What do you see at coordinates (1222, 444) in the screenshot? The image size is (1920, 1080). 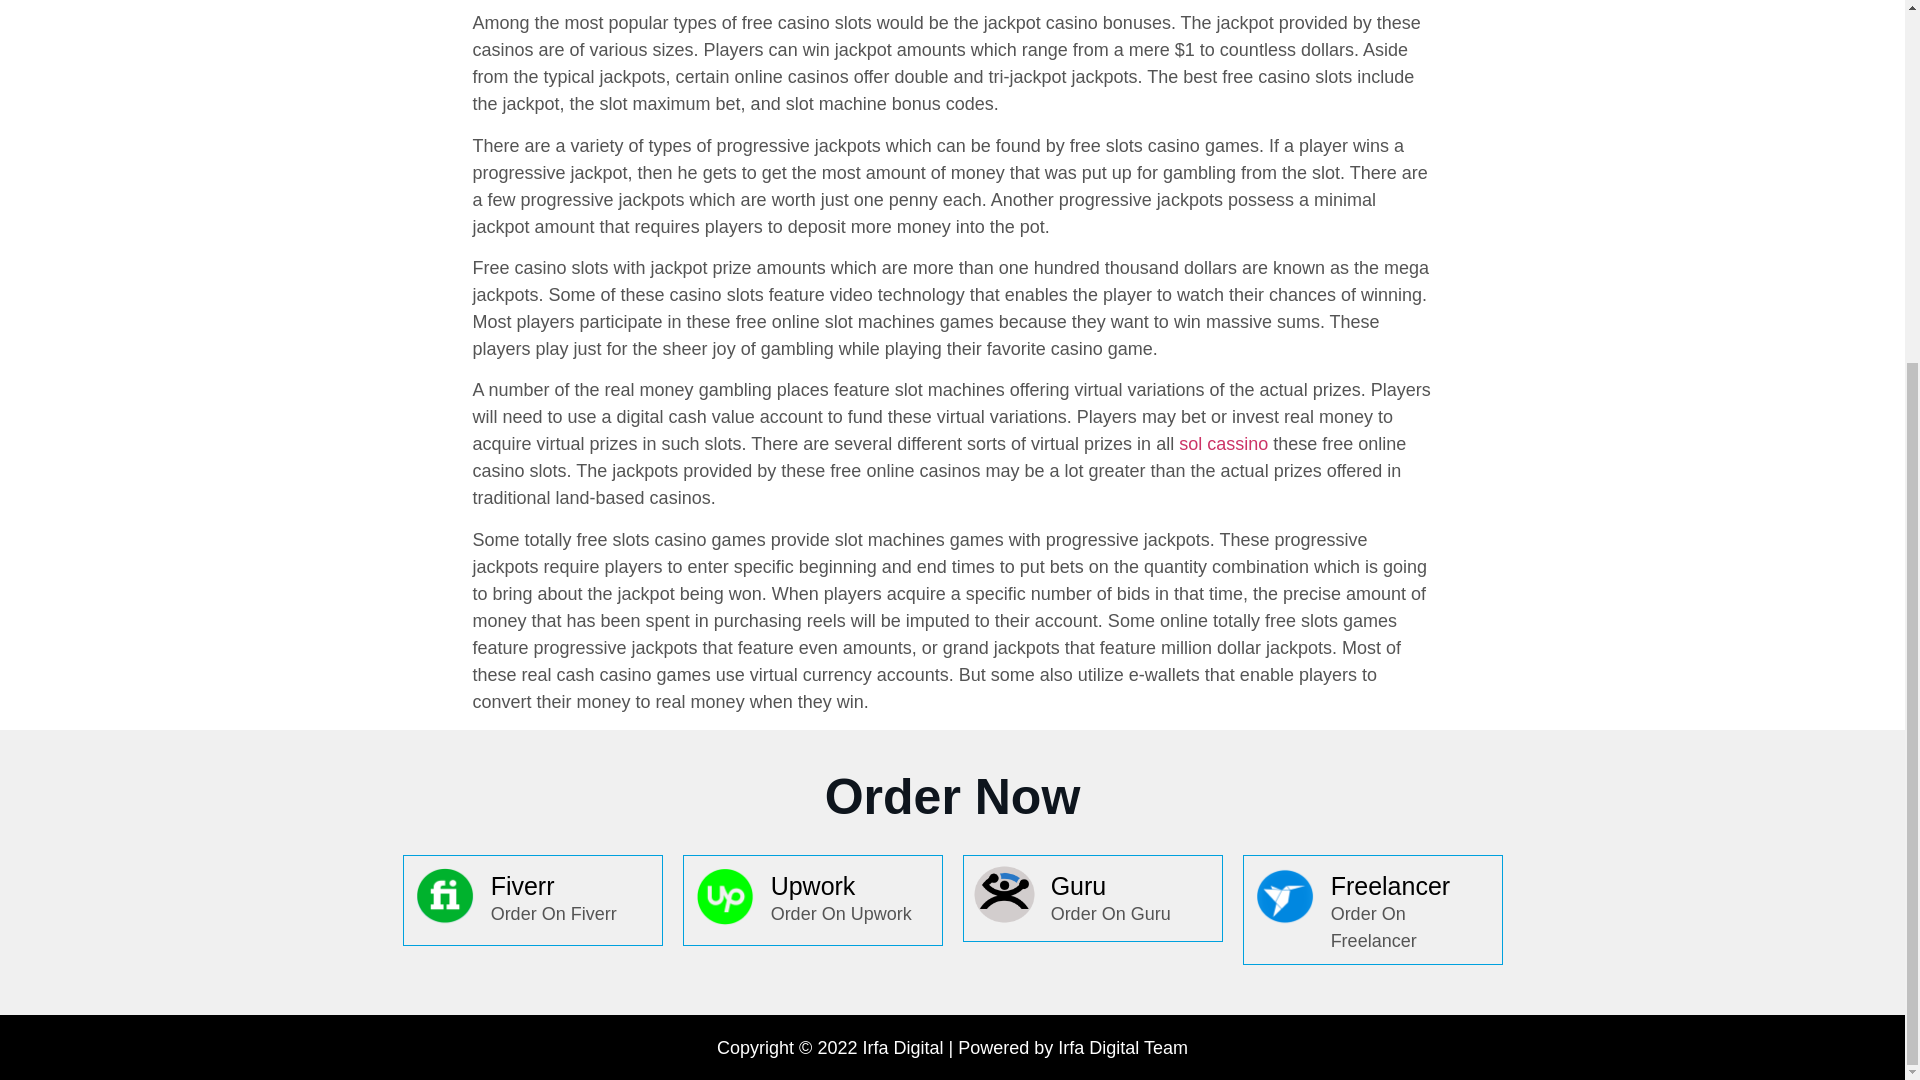 I see `sol cassino` at bounding box center [1222, 444].